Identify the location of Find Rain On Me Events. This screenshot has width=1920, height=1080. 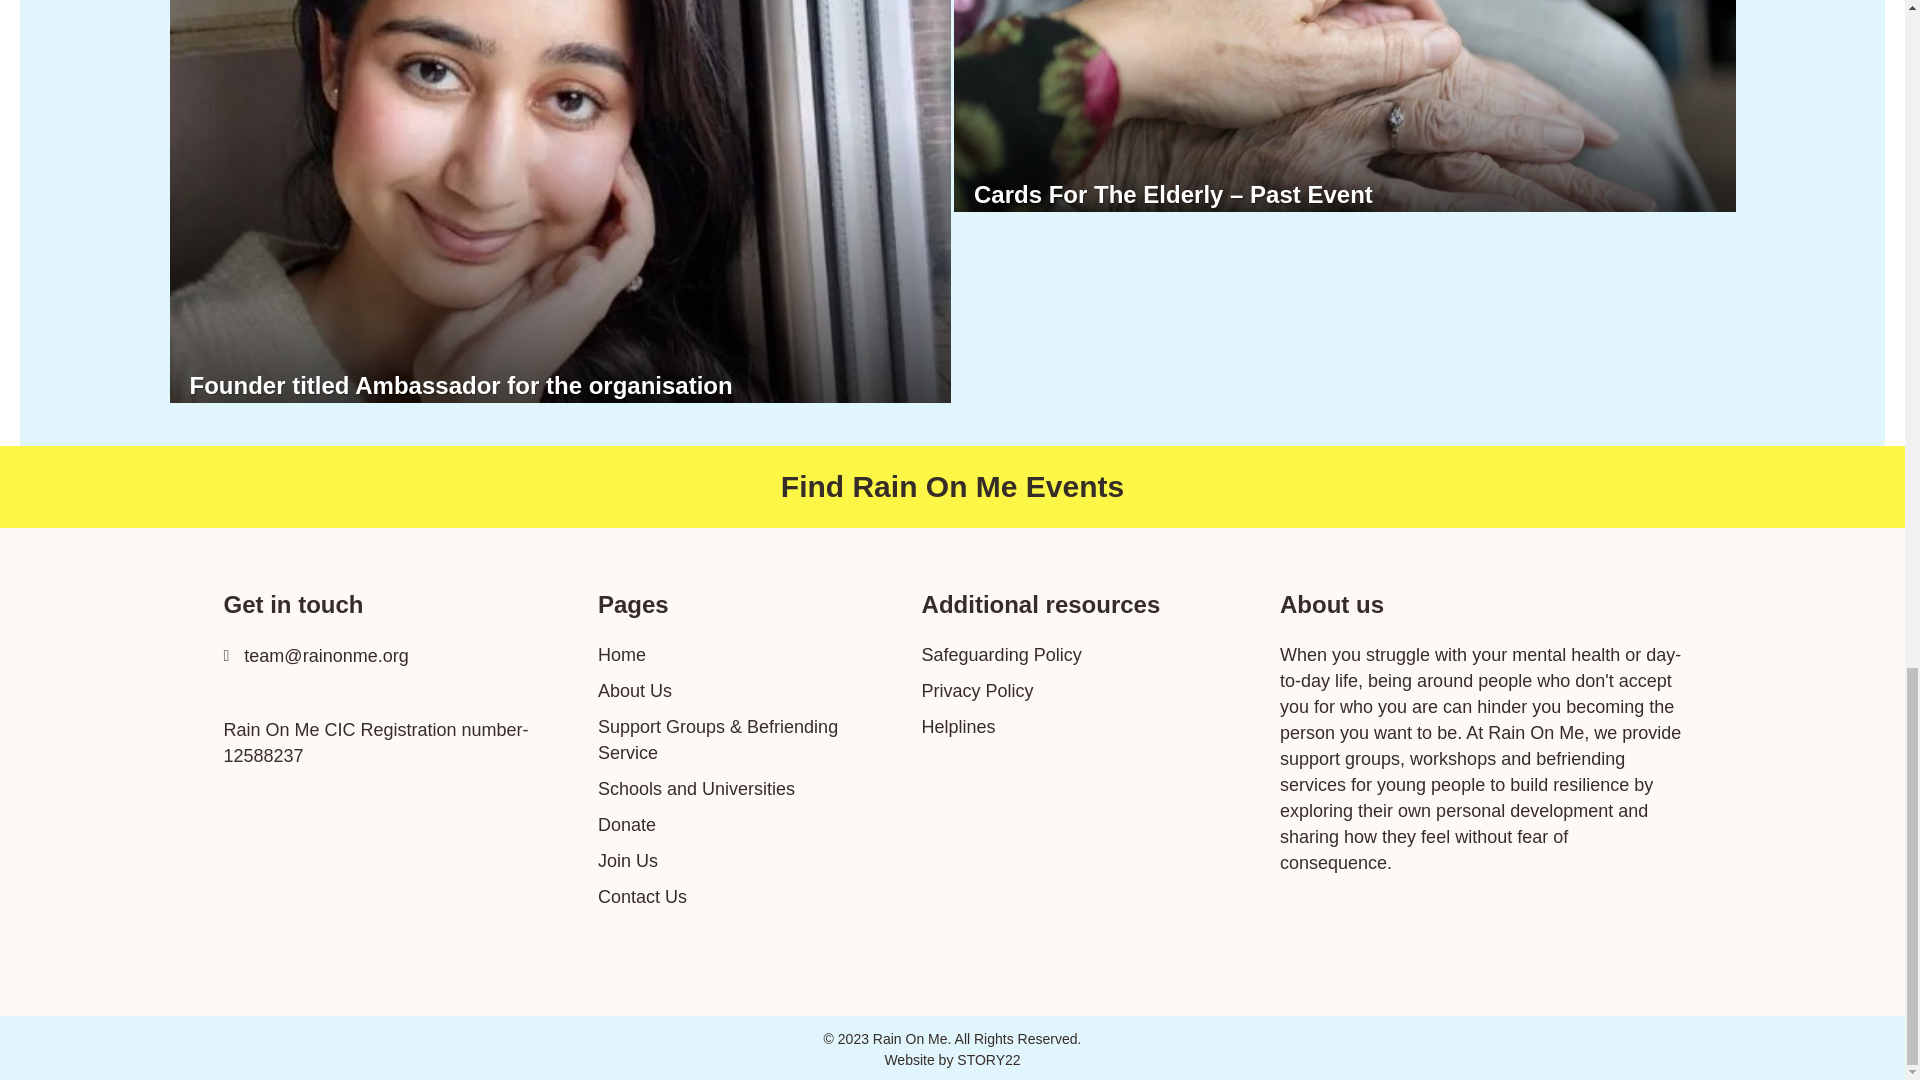
(952, 486).